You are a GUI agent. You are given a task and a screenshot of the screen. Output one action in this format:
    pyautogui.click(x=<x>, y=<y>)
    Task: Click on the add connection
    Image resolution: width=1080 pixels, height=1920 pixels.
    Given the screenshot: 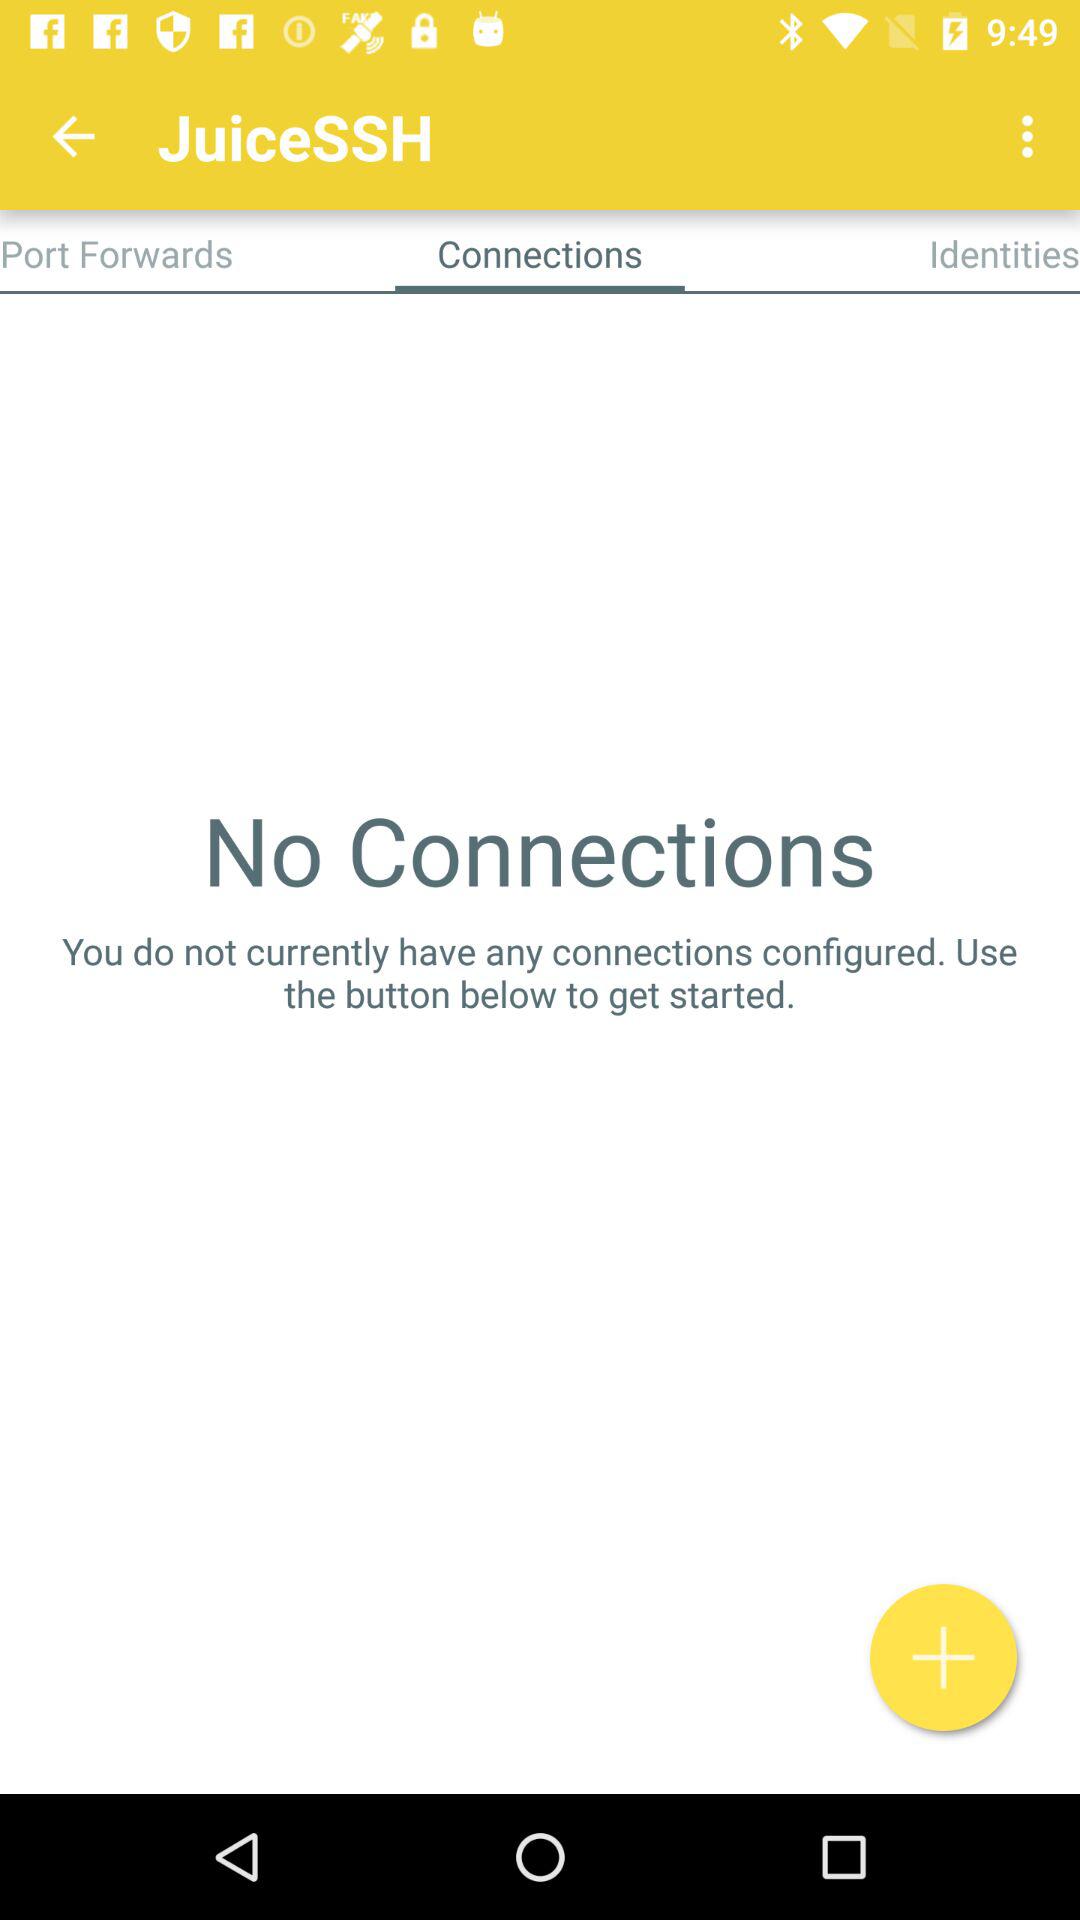 What is the action you would take?
    pyautogui.click(x=944, y=1658)
    